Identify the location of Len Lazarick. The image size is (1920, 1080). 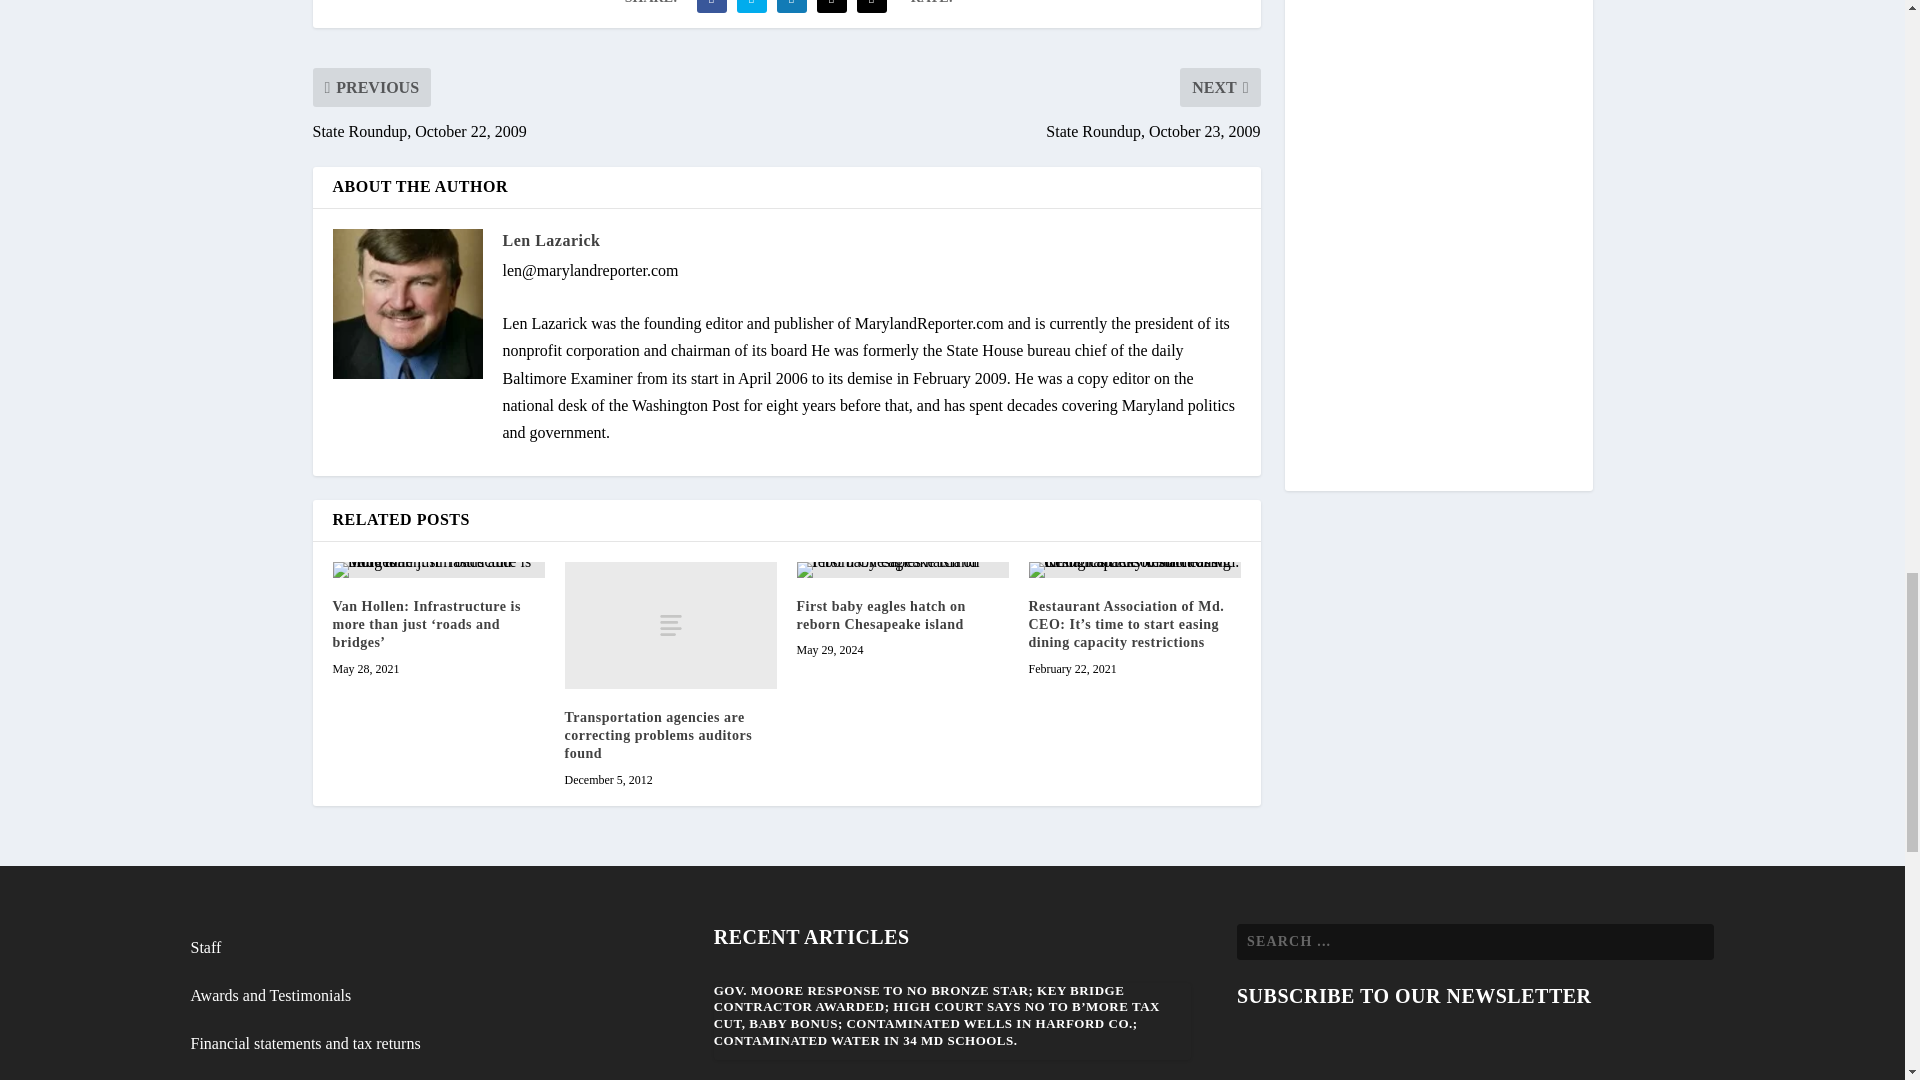
(550, 240).